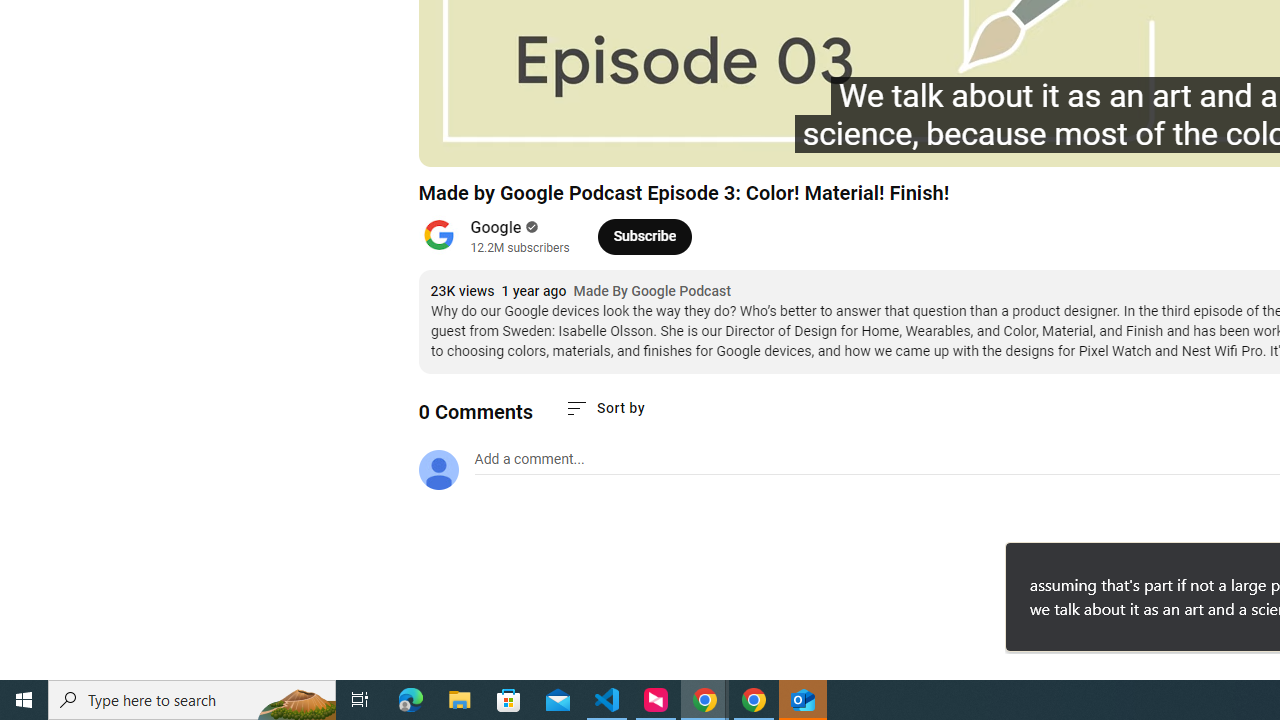 This screenshot has width=1280, height=720. What do you see at coordinates (296, 700) in the screenshot?
I see `Search highlights icon opens search home window` at bounding box center [296, 700].